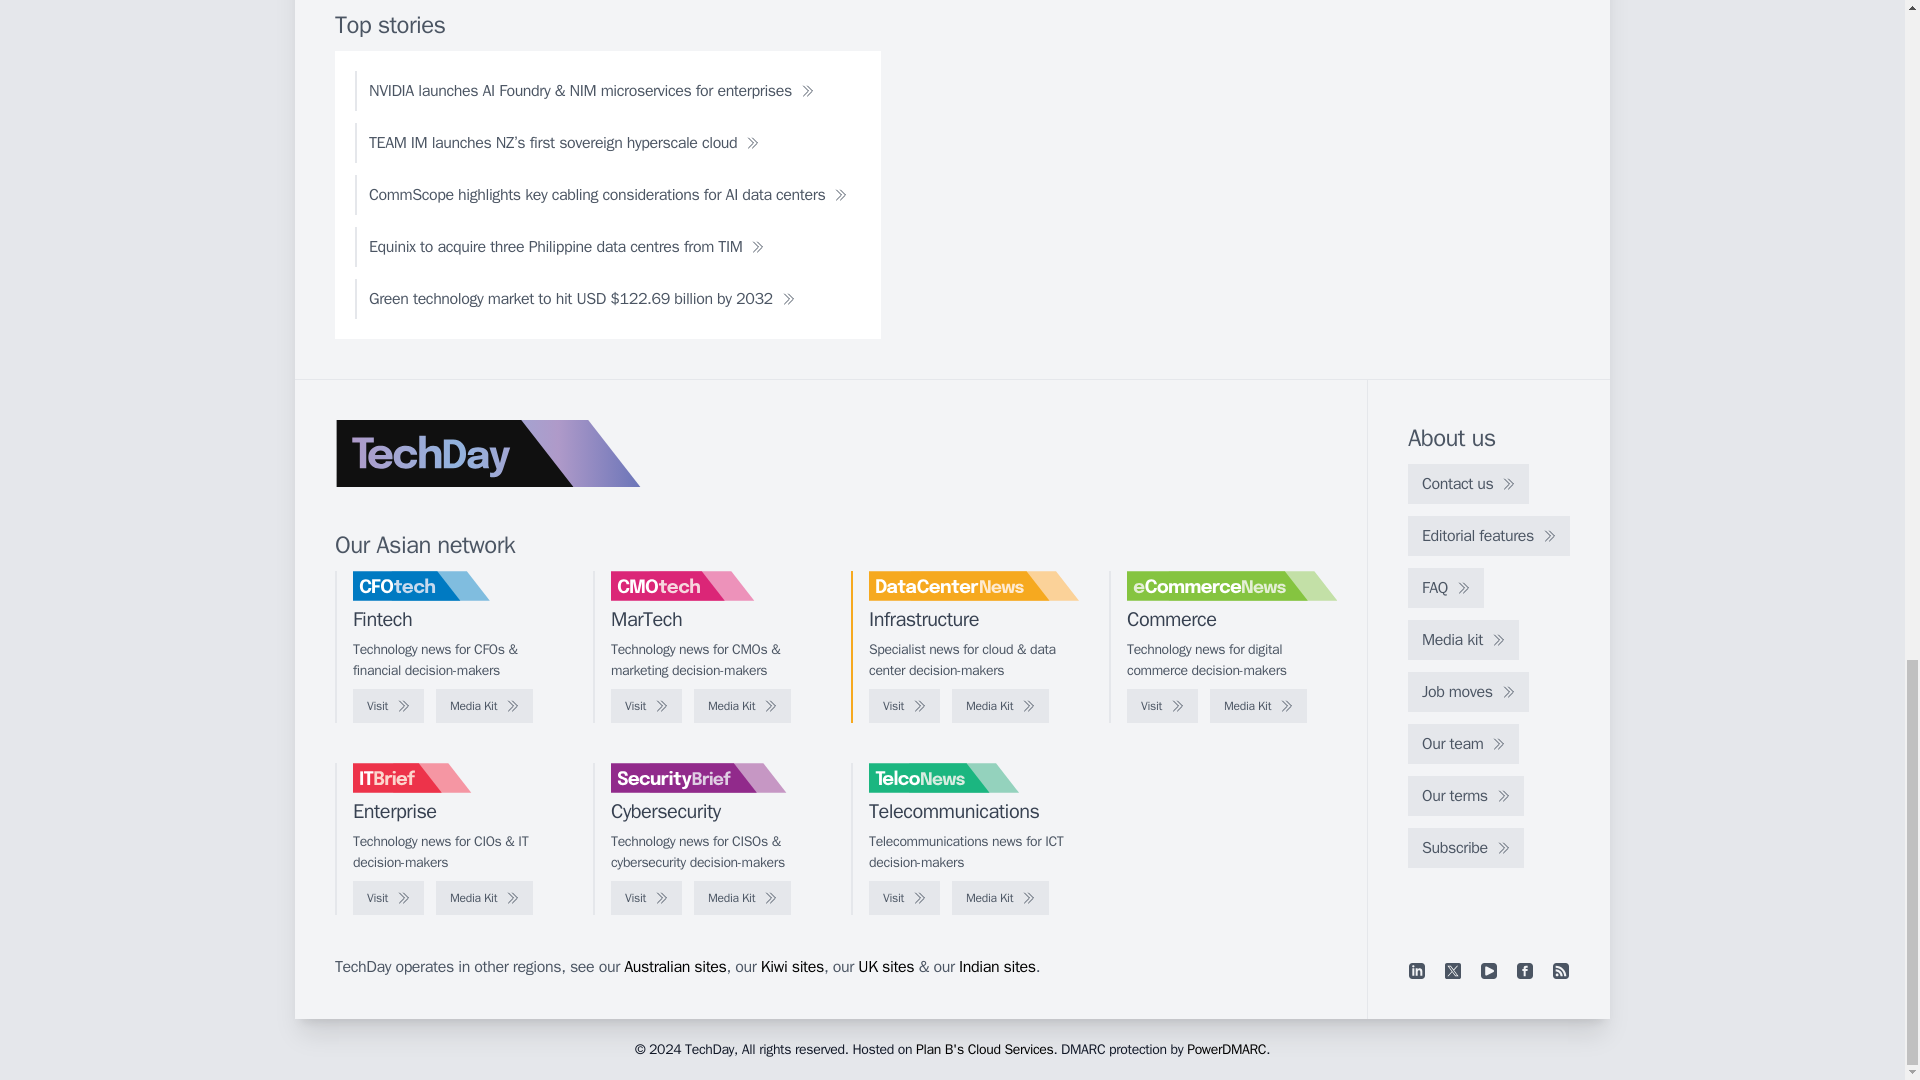 This screenshot has height=1080, width=1920. Describe the element at coordinates (484, 706) in the screenshot. I see `Media Kit` at that location.